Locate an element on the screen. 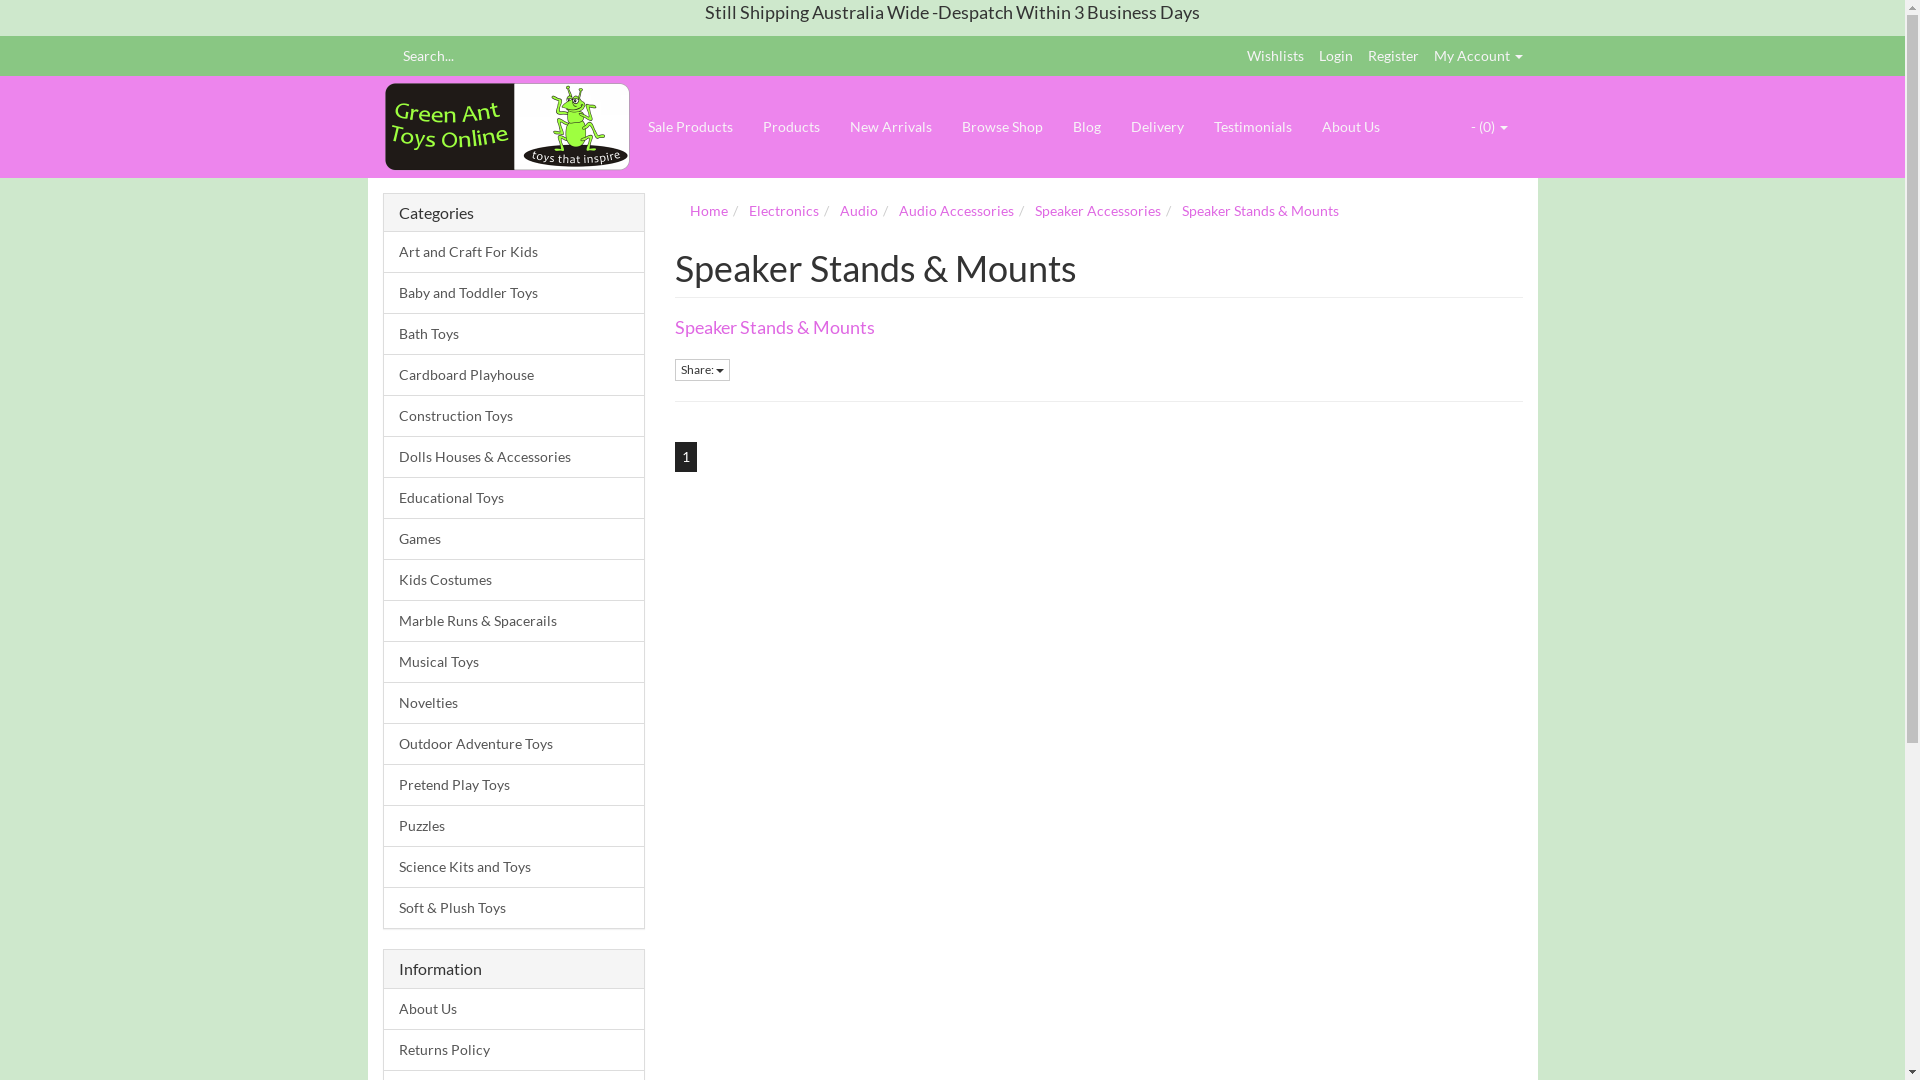 The image size is (1920, 1080). Games is located at coordinates (514, 538).